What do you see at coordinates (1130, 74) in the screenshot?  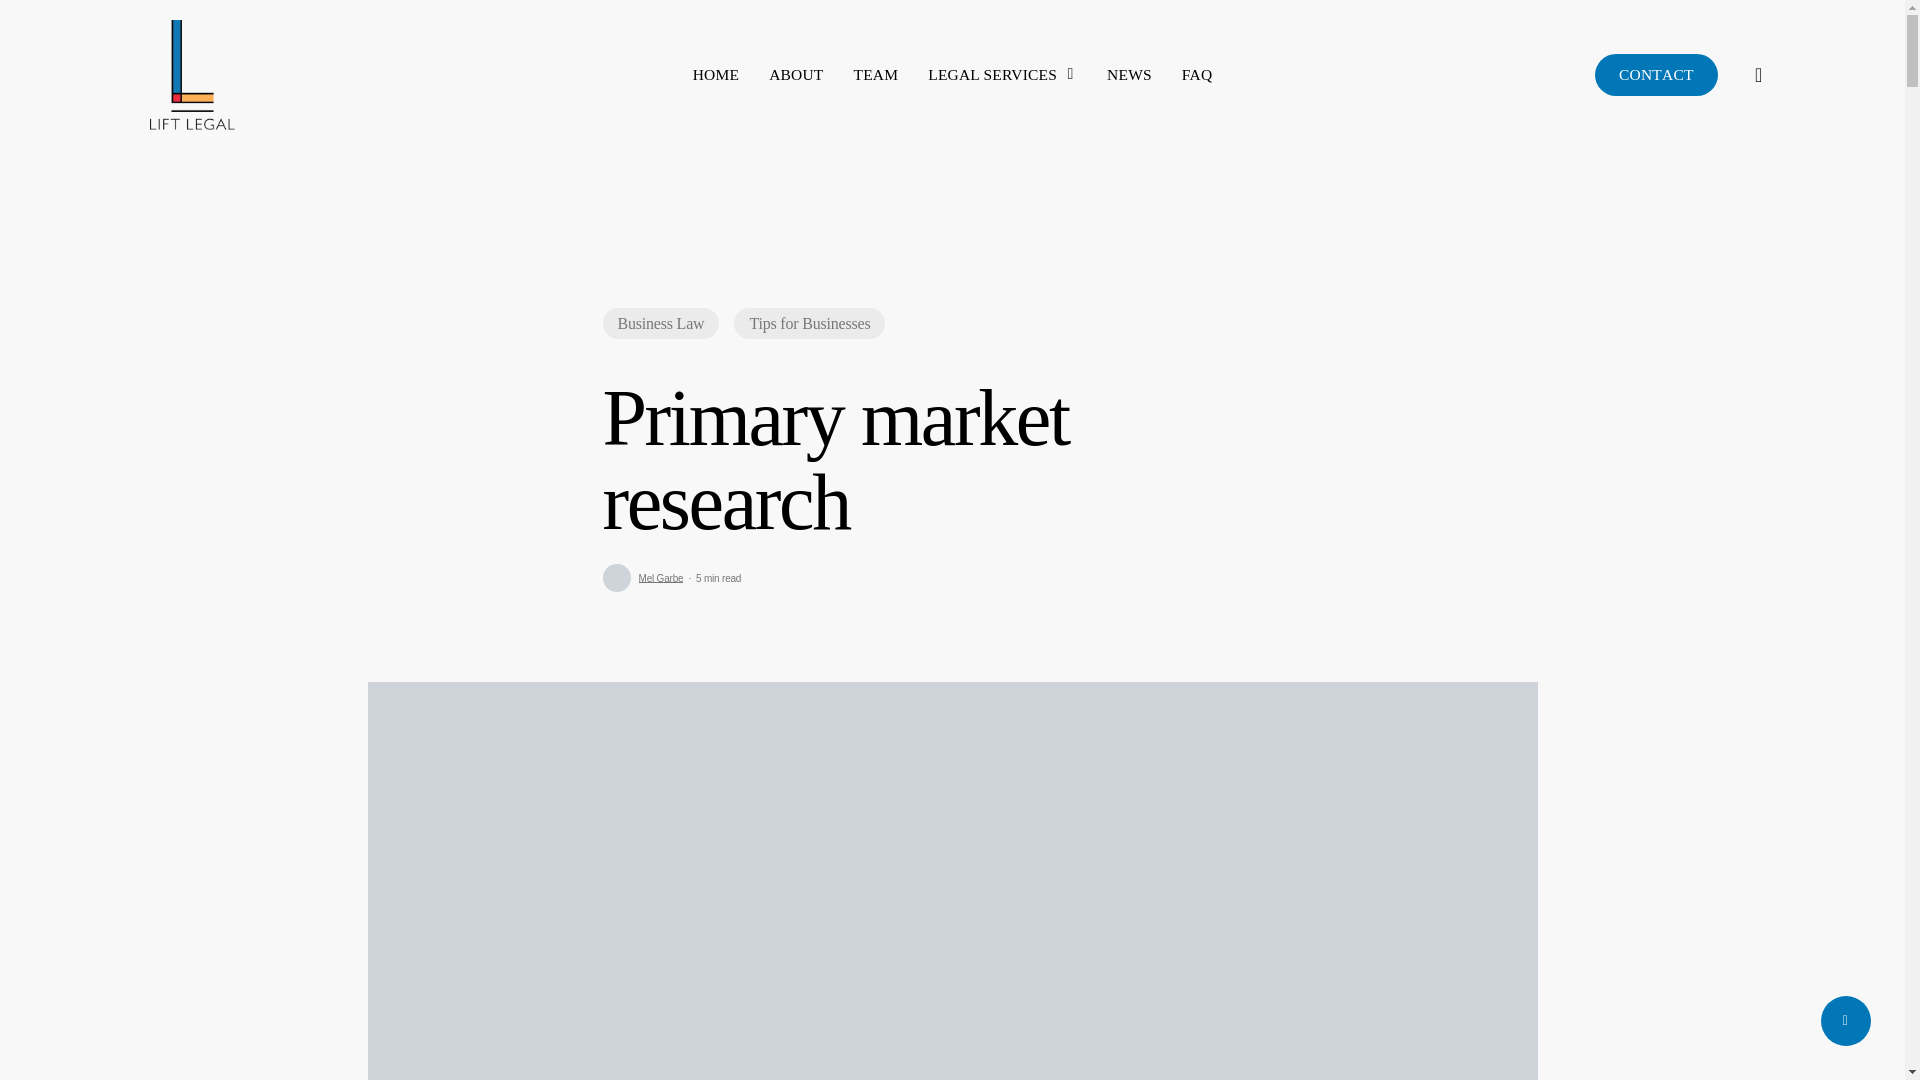 I see `NEWS` at bounding box center [1130, 74].